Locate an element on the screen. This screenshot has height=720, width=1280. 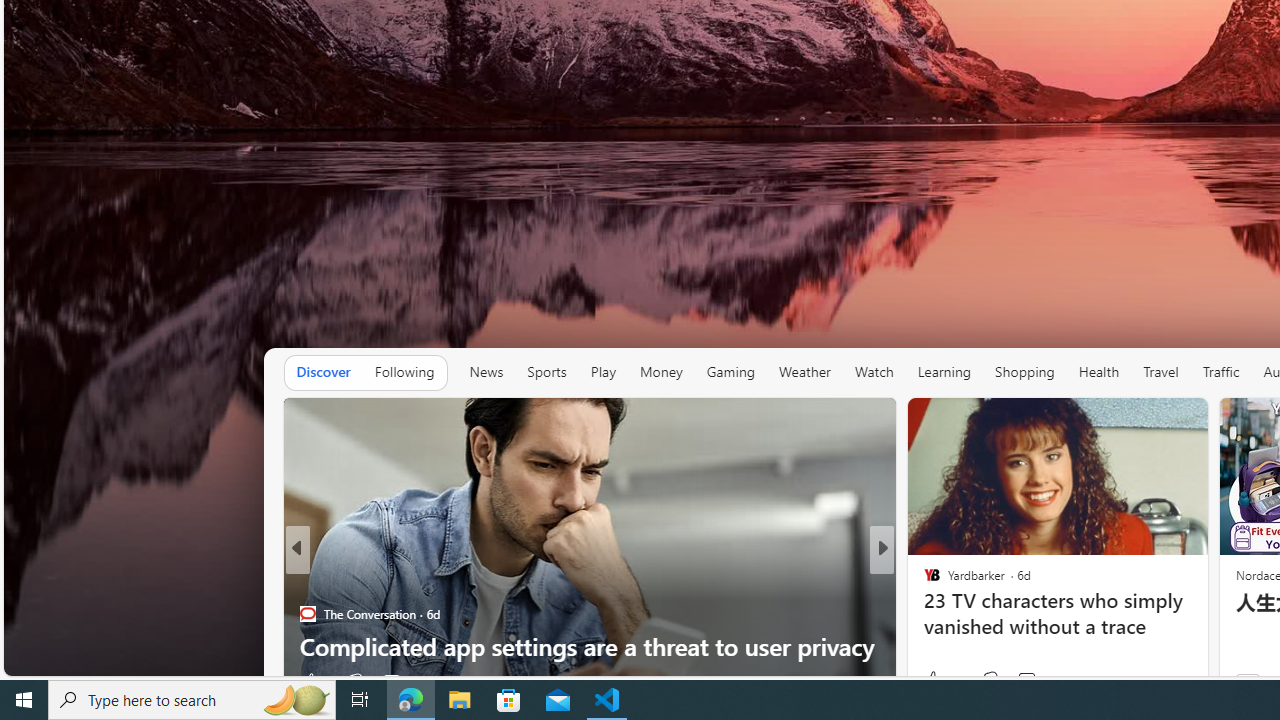
View comments 88 Comment is located at coordinates (1030, 681).